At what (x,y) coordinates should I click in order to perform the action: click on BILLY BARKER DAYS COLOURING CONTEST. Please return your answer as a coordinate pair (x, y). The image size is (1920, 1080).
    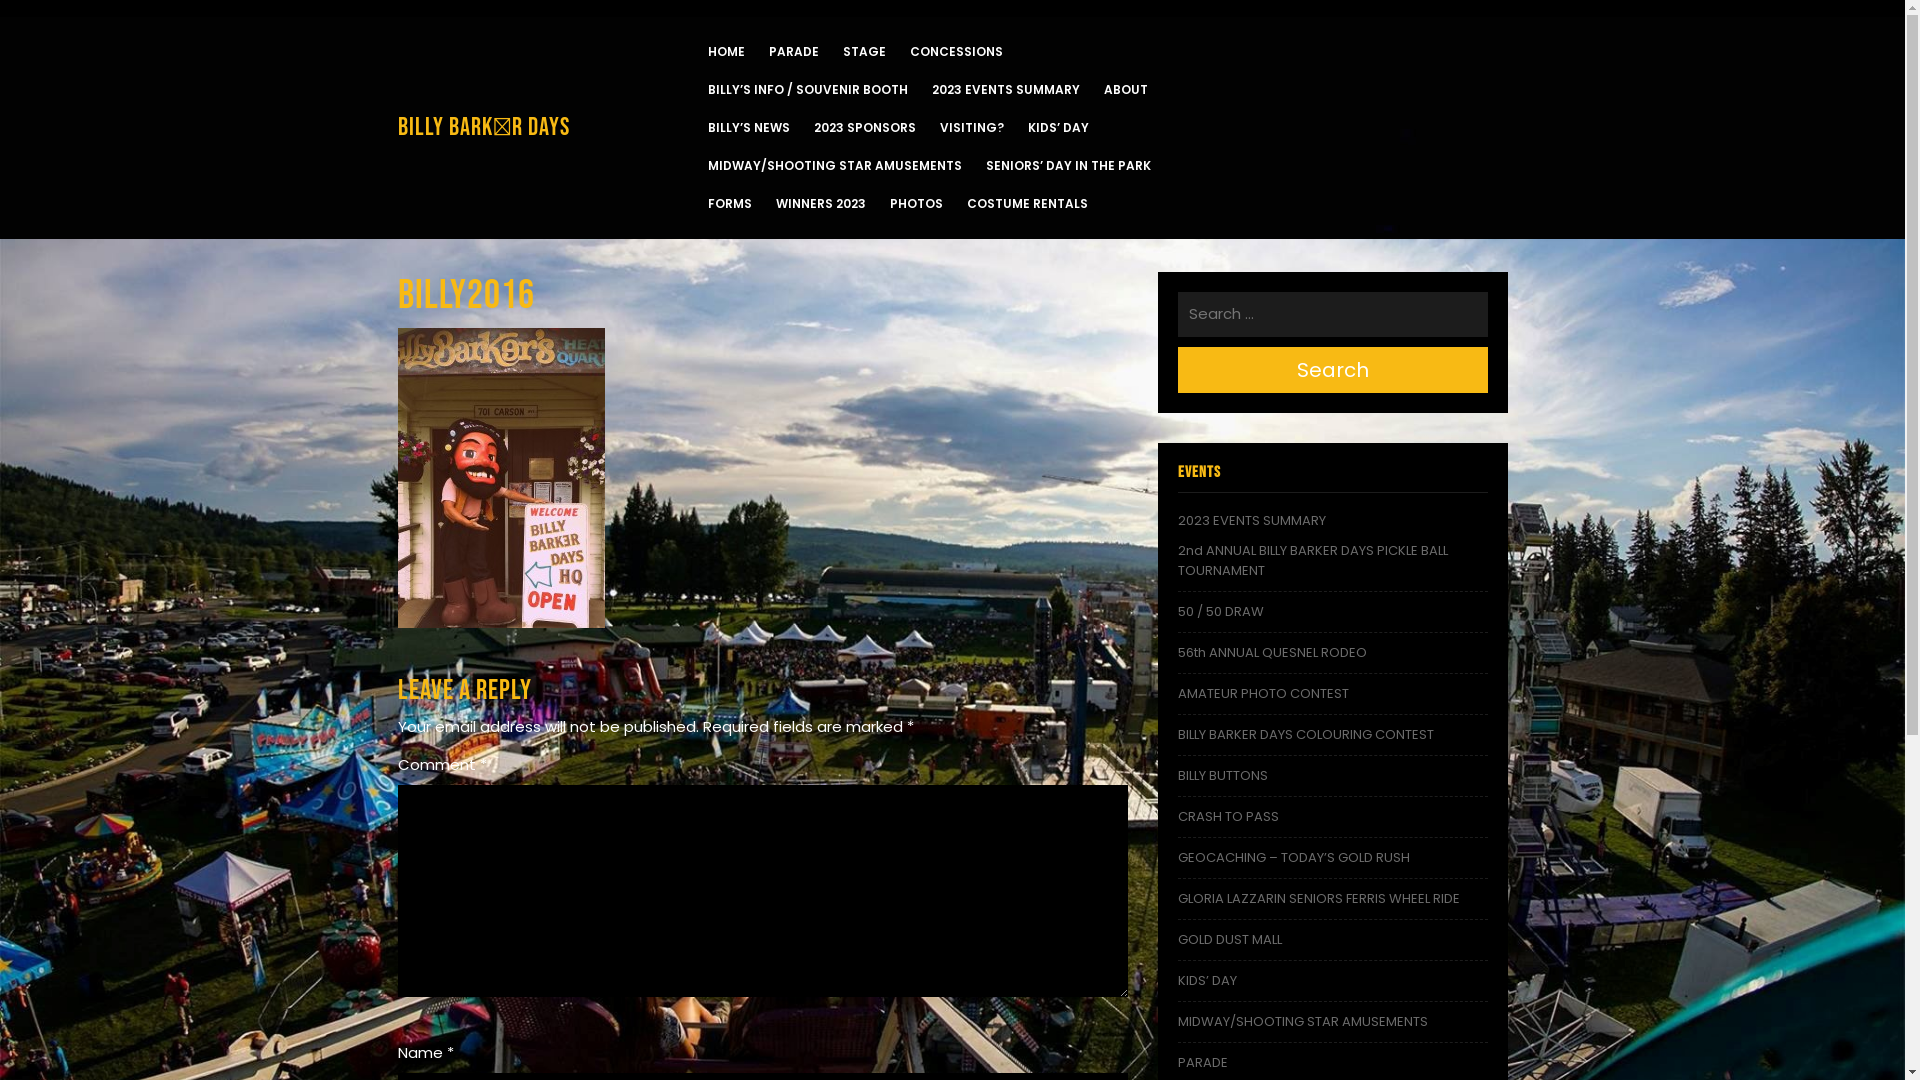
    Looking at the image, I should click on (1306, 734).